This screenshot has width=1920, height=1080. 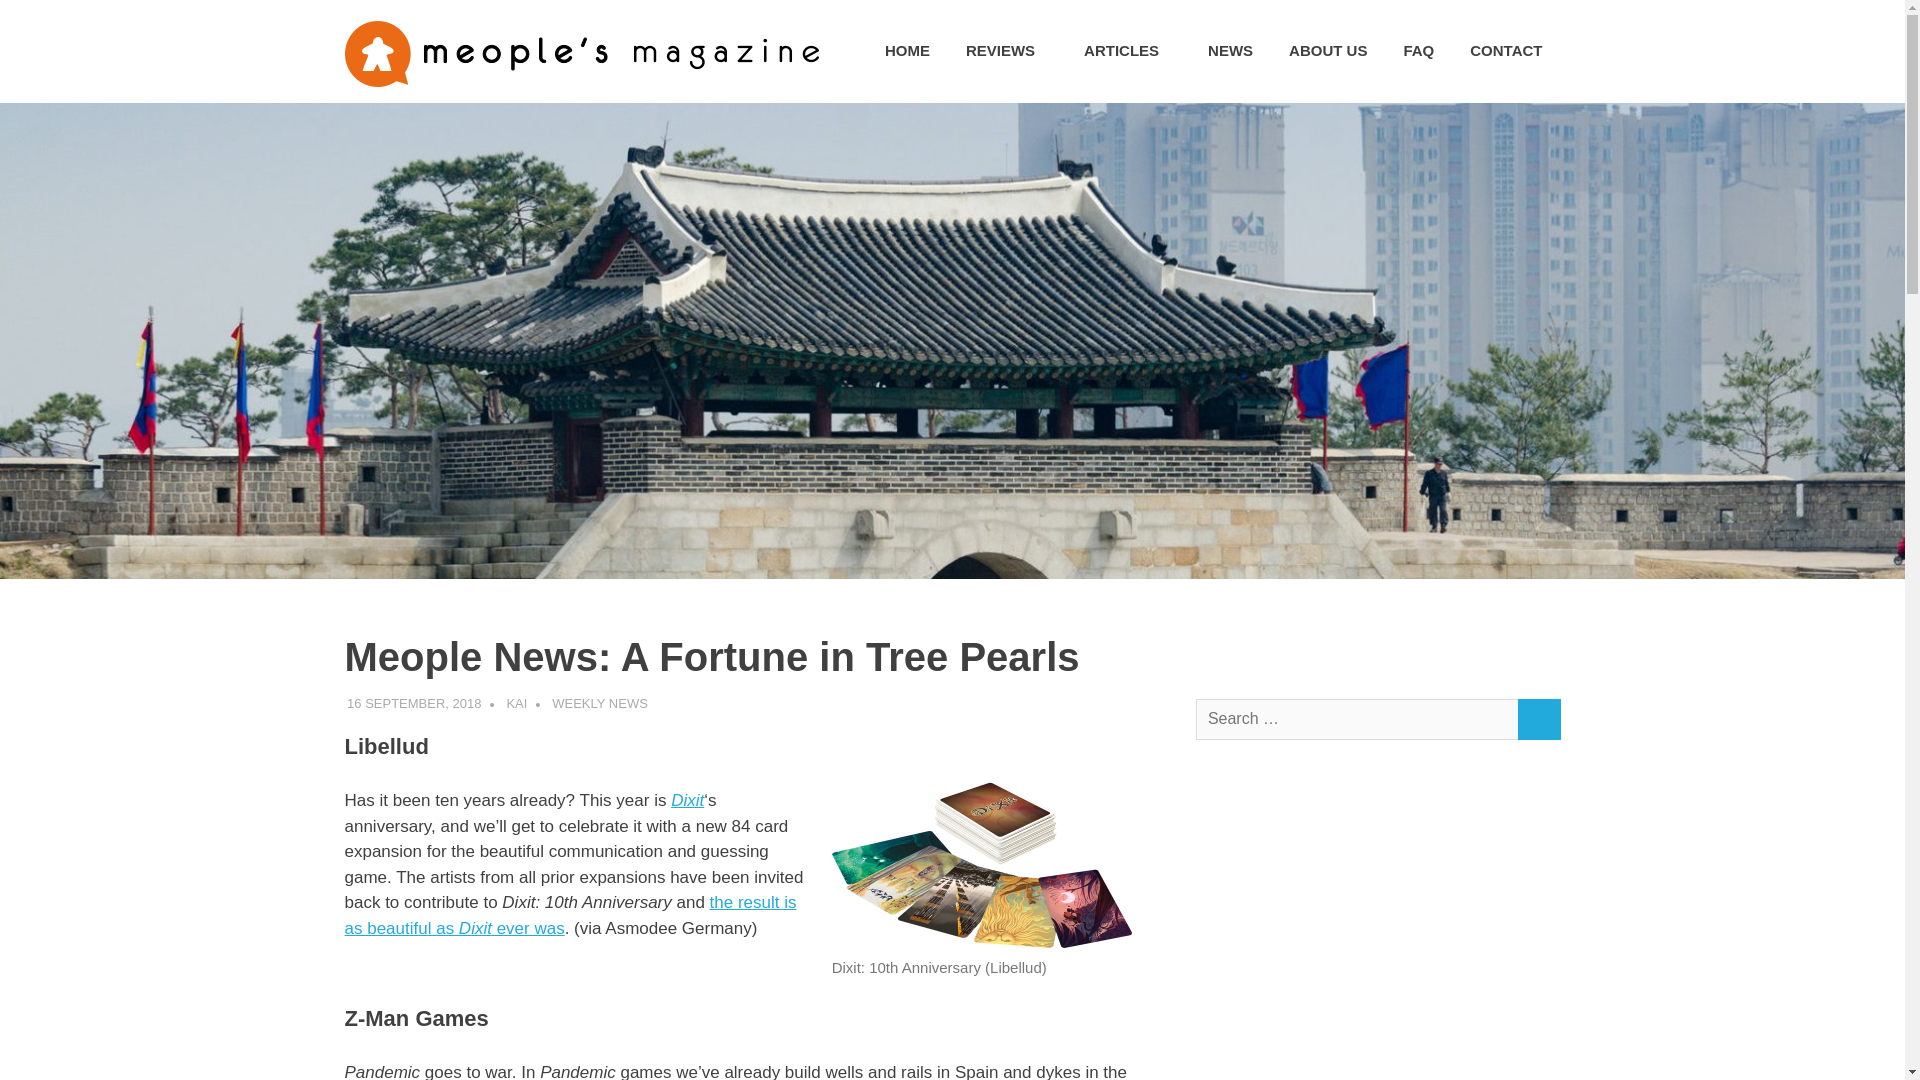 What do you see at coordinates (516, 702) in the screenshot?
I see `View all posts by Kai` at bounding box center [516, 702].